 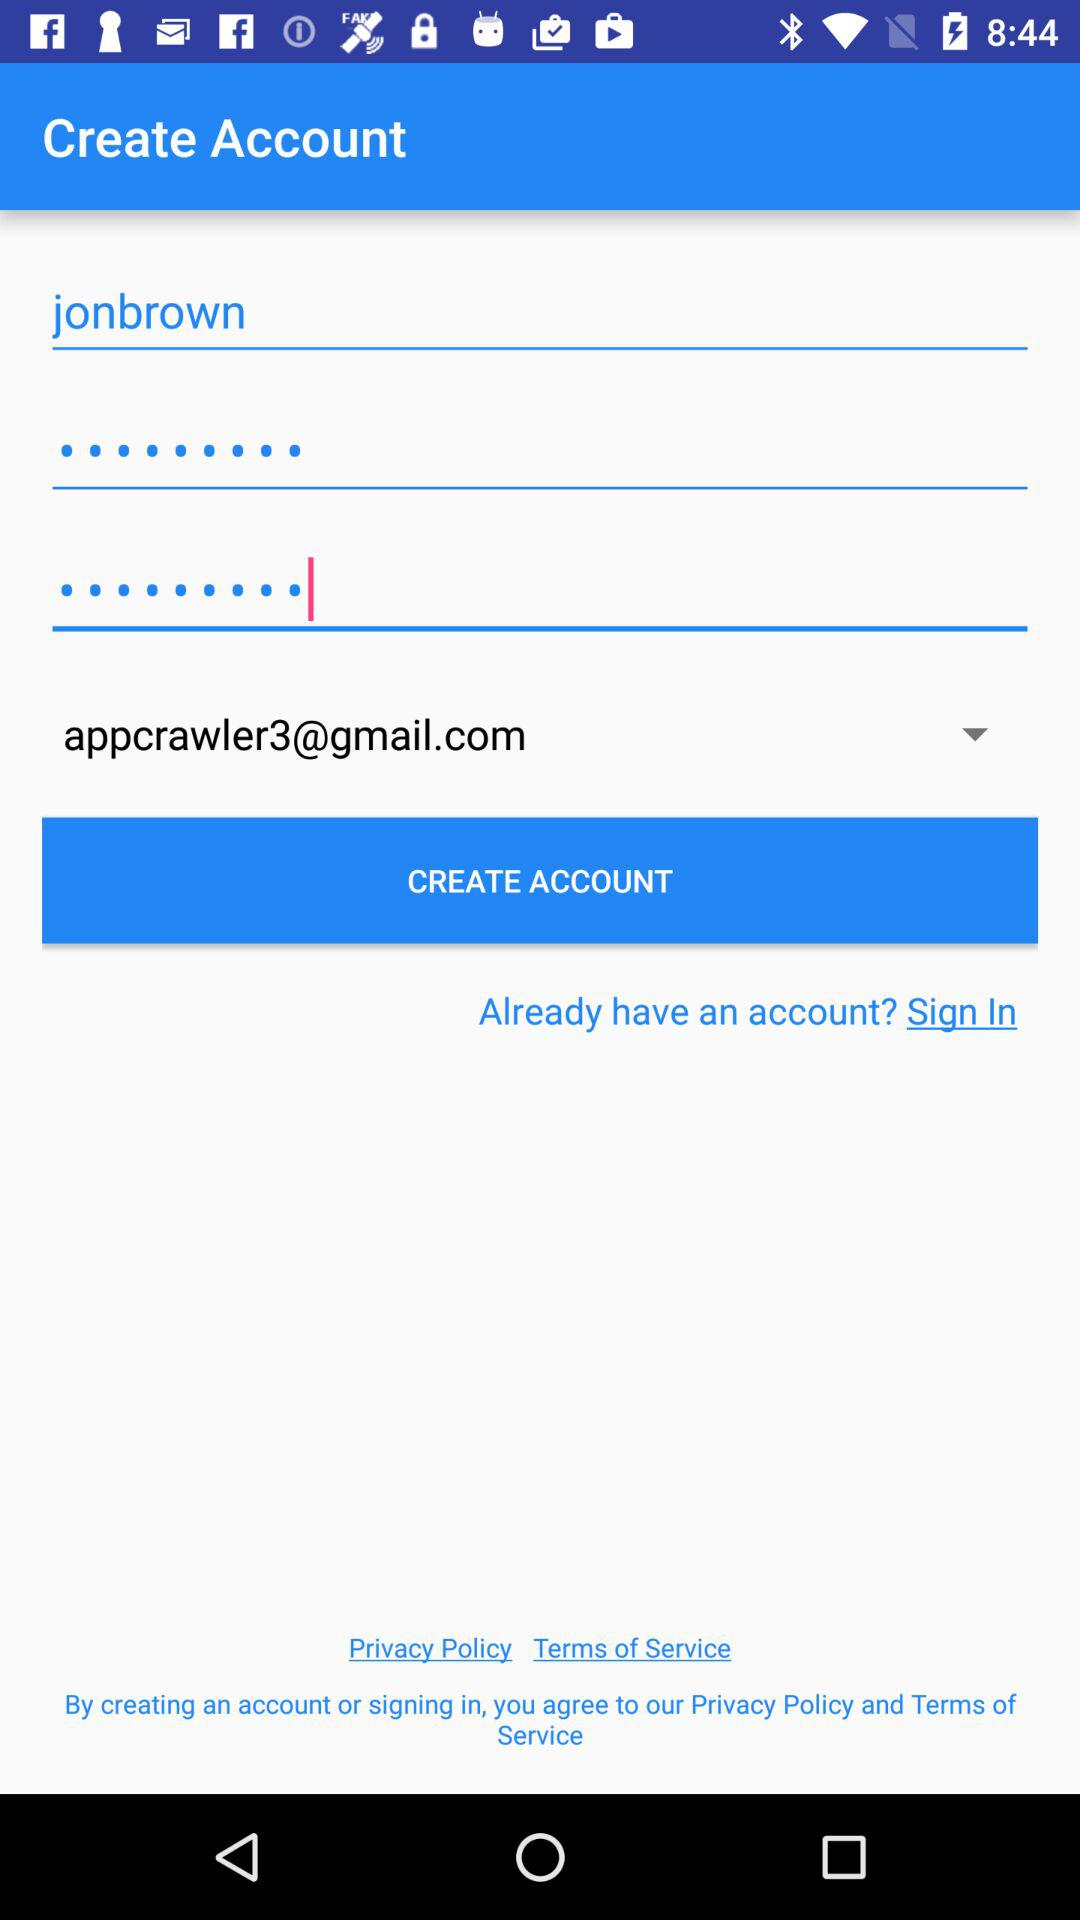 What do you see at coordinates (748, 1010) in the screenshot?
I see `flip until the already have an icon` at bounding box center [748, 1010].